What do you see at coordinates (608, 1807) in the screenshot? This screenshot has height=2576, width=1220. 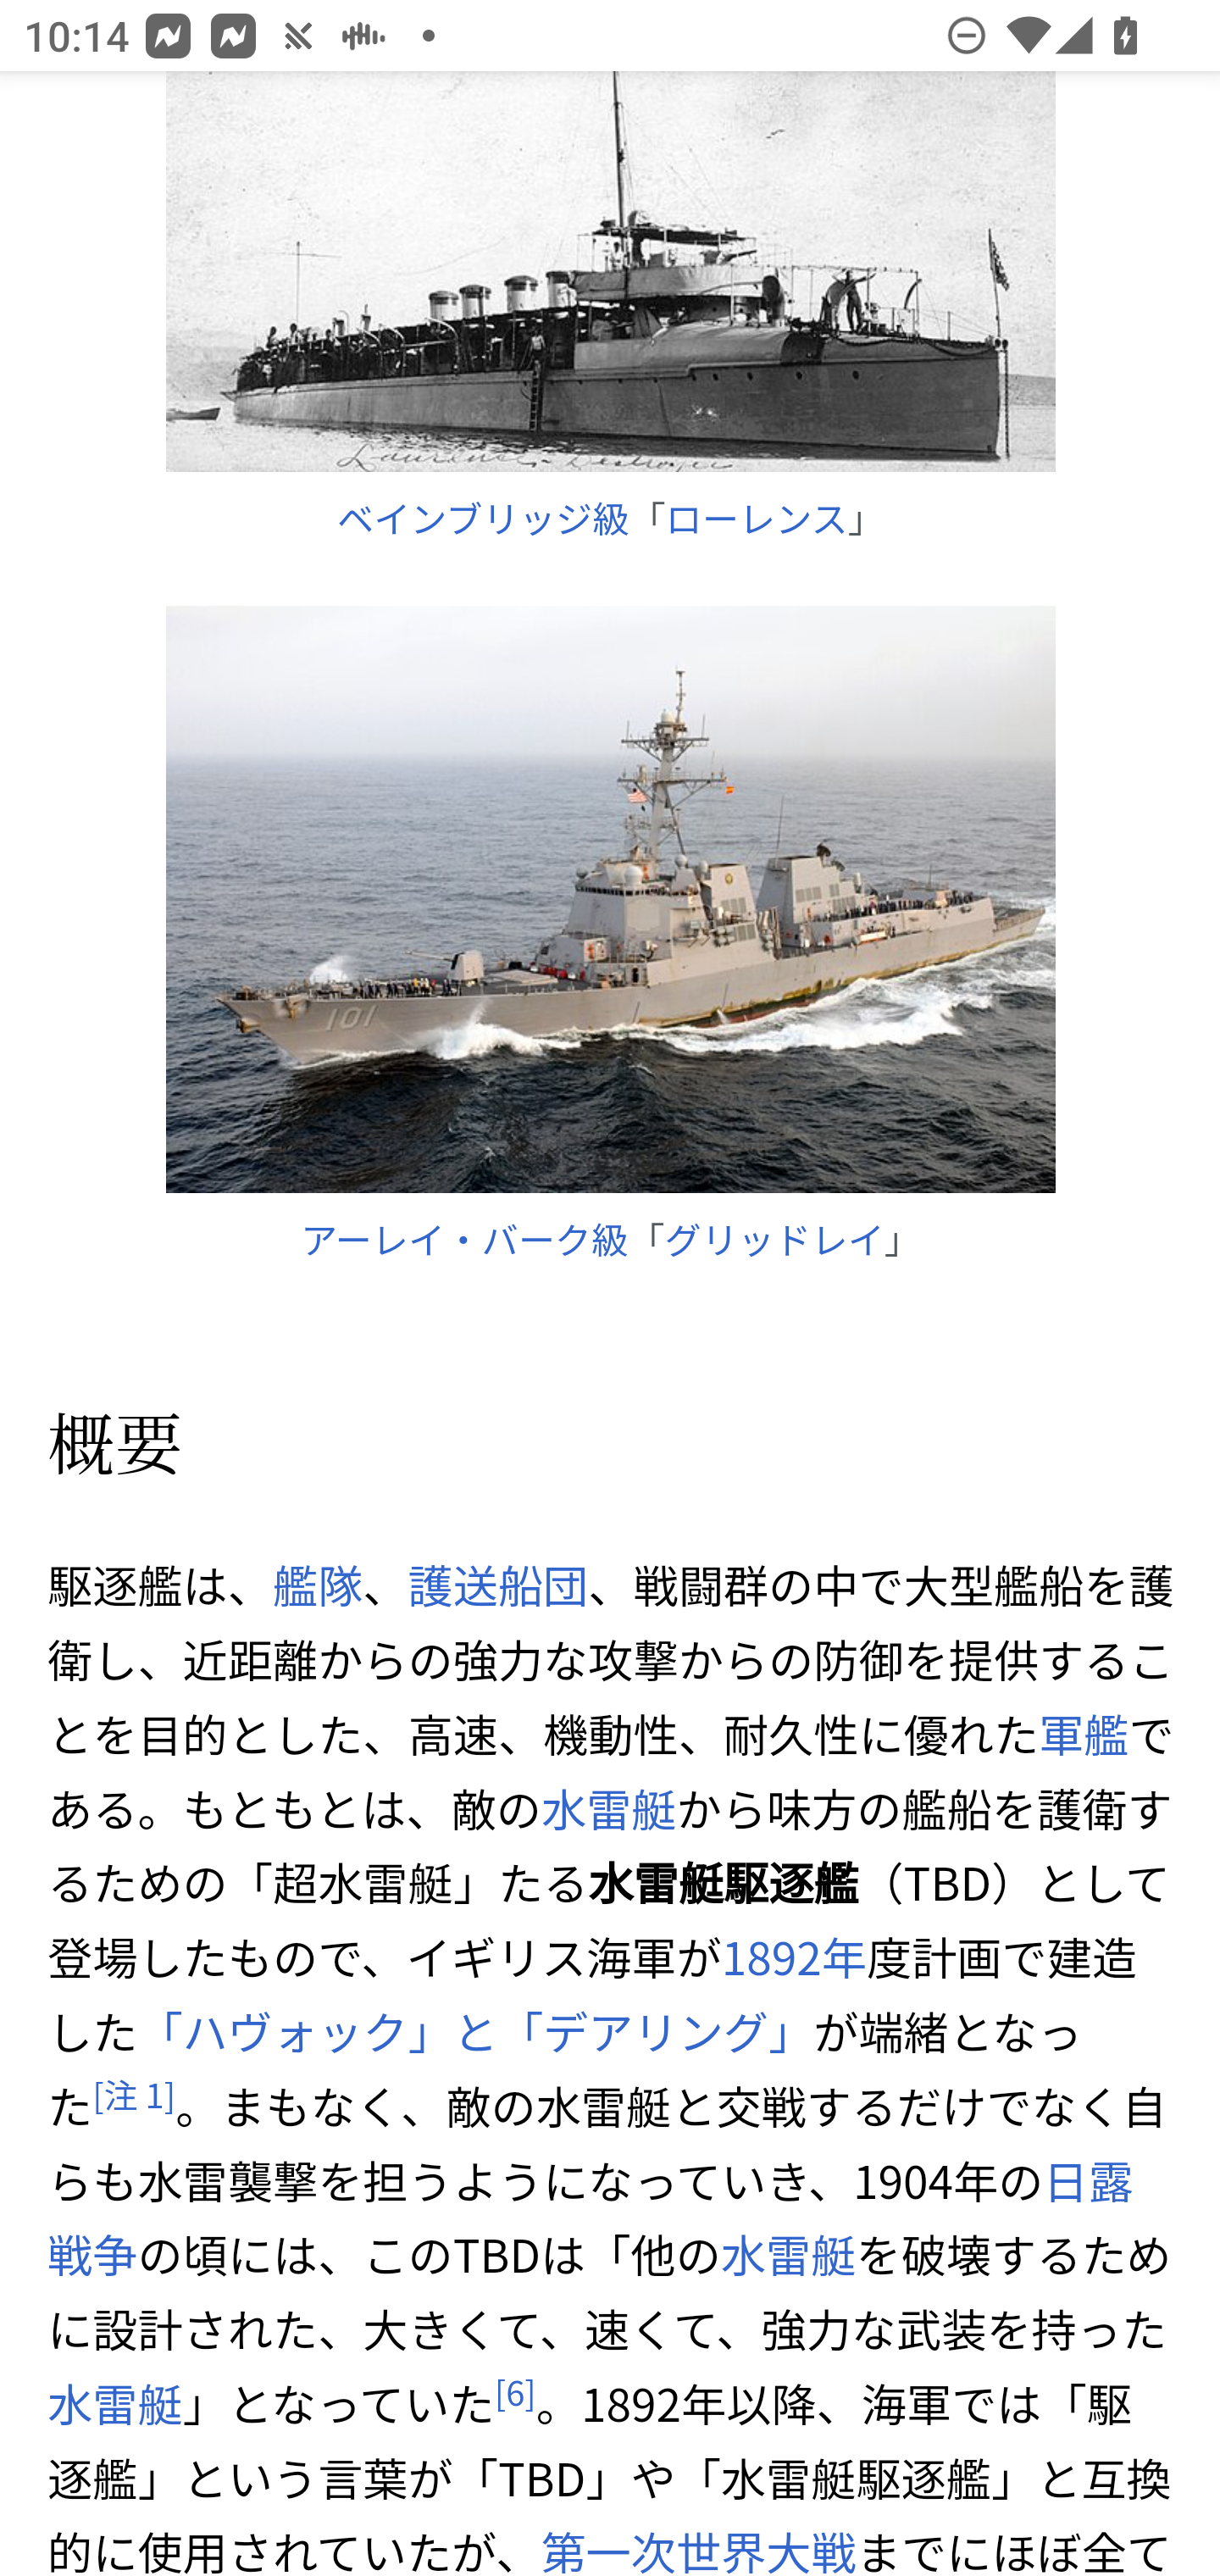 I see `水雷艇` at bounding box center [608, 1807].